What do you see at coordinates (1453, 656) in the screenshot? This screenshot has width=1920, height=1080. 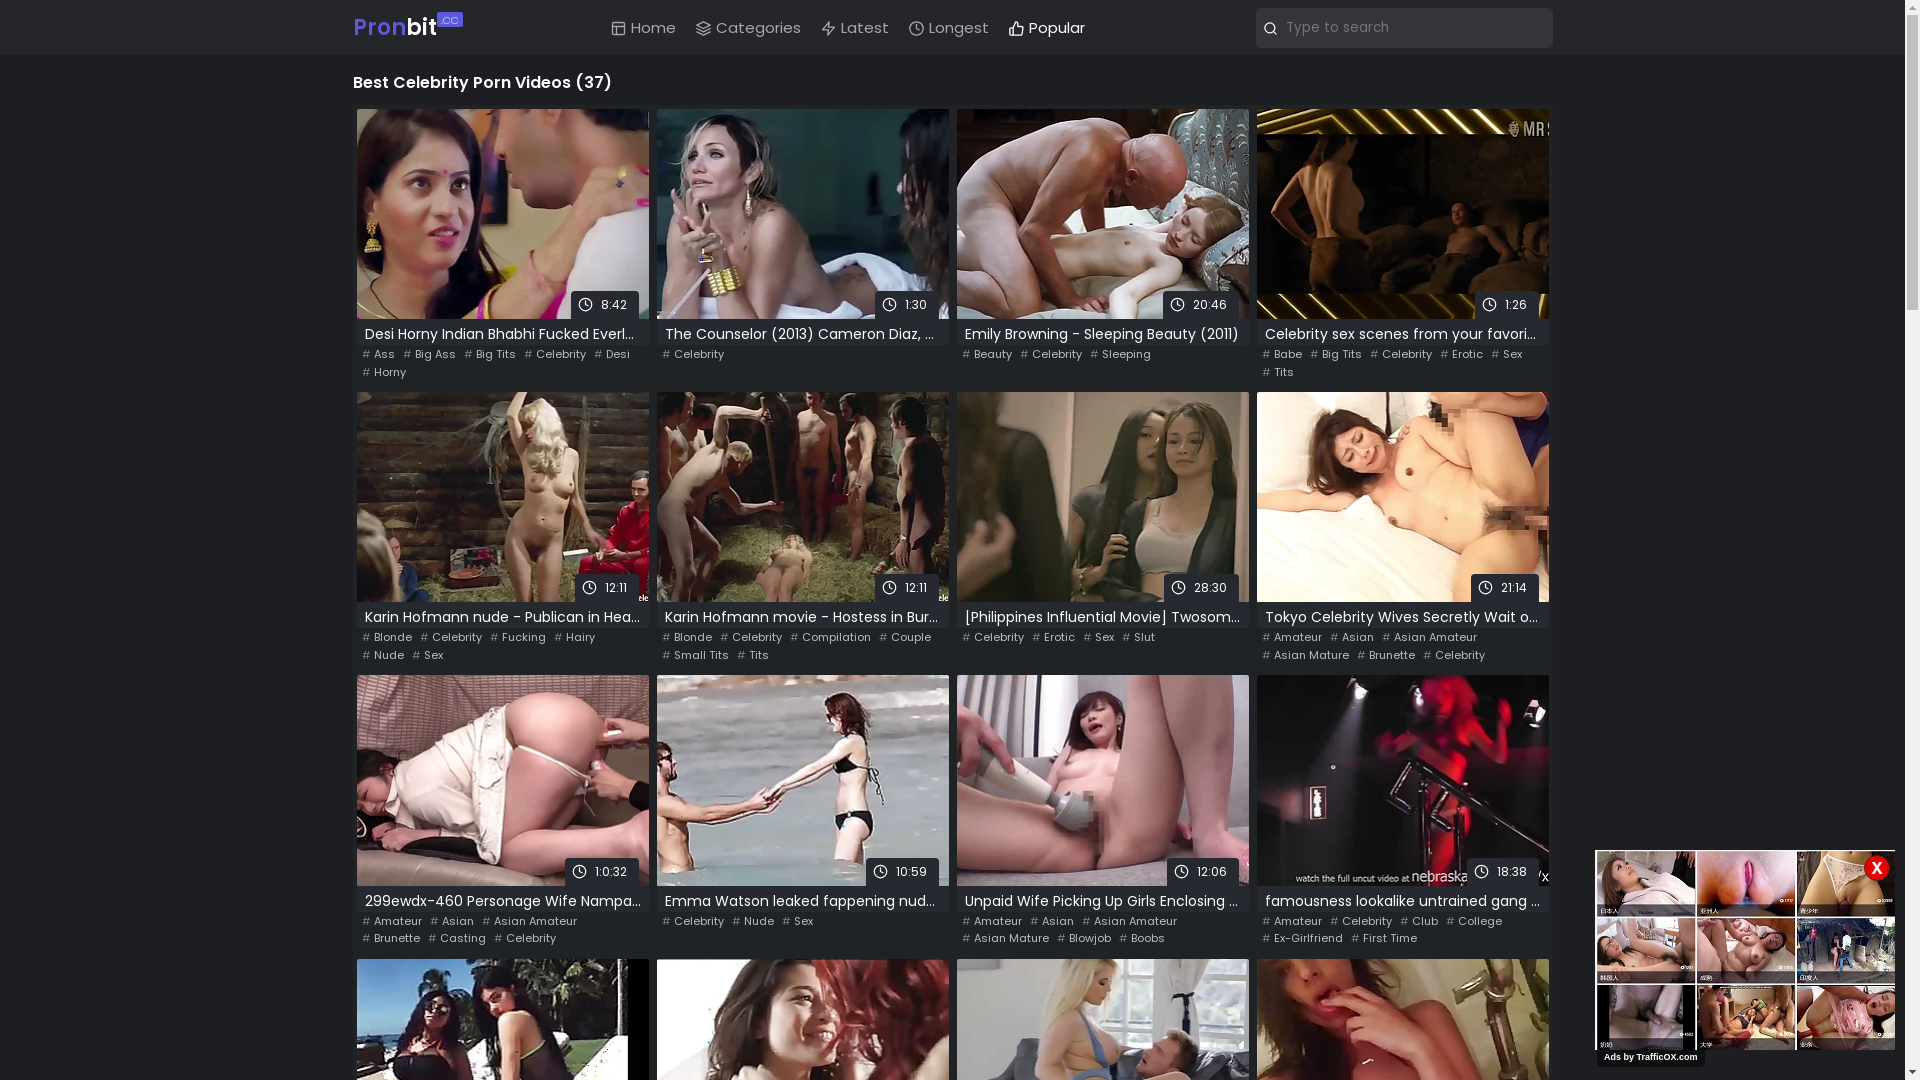 I see `Celebrity` at bounding box center [1453, 656].